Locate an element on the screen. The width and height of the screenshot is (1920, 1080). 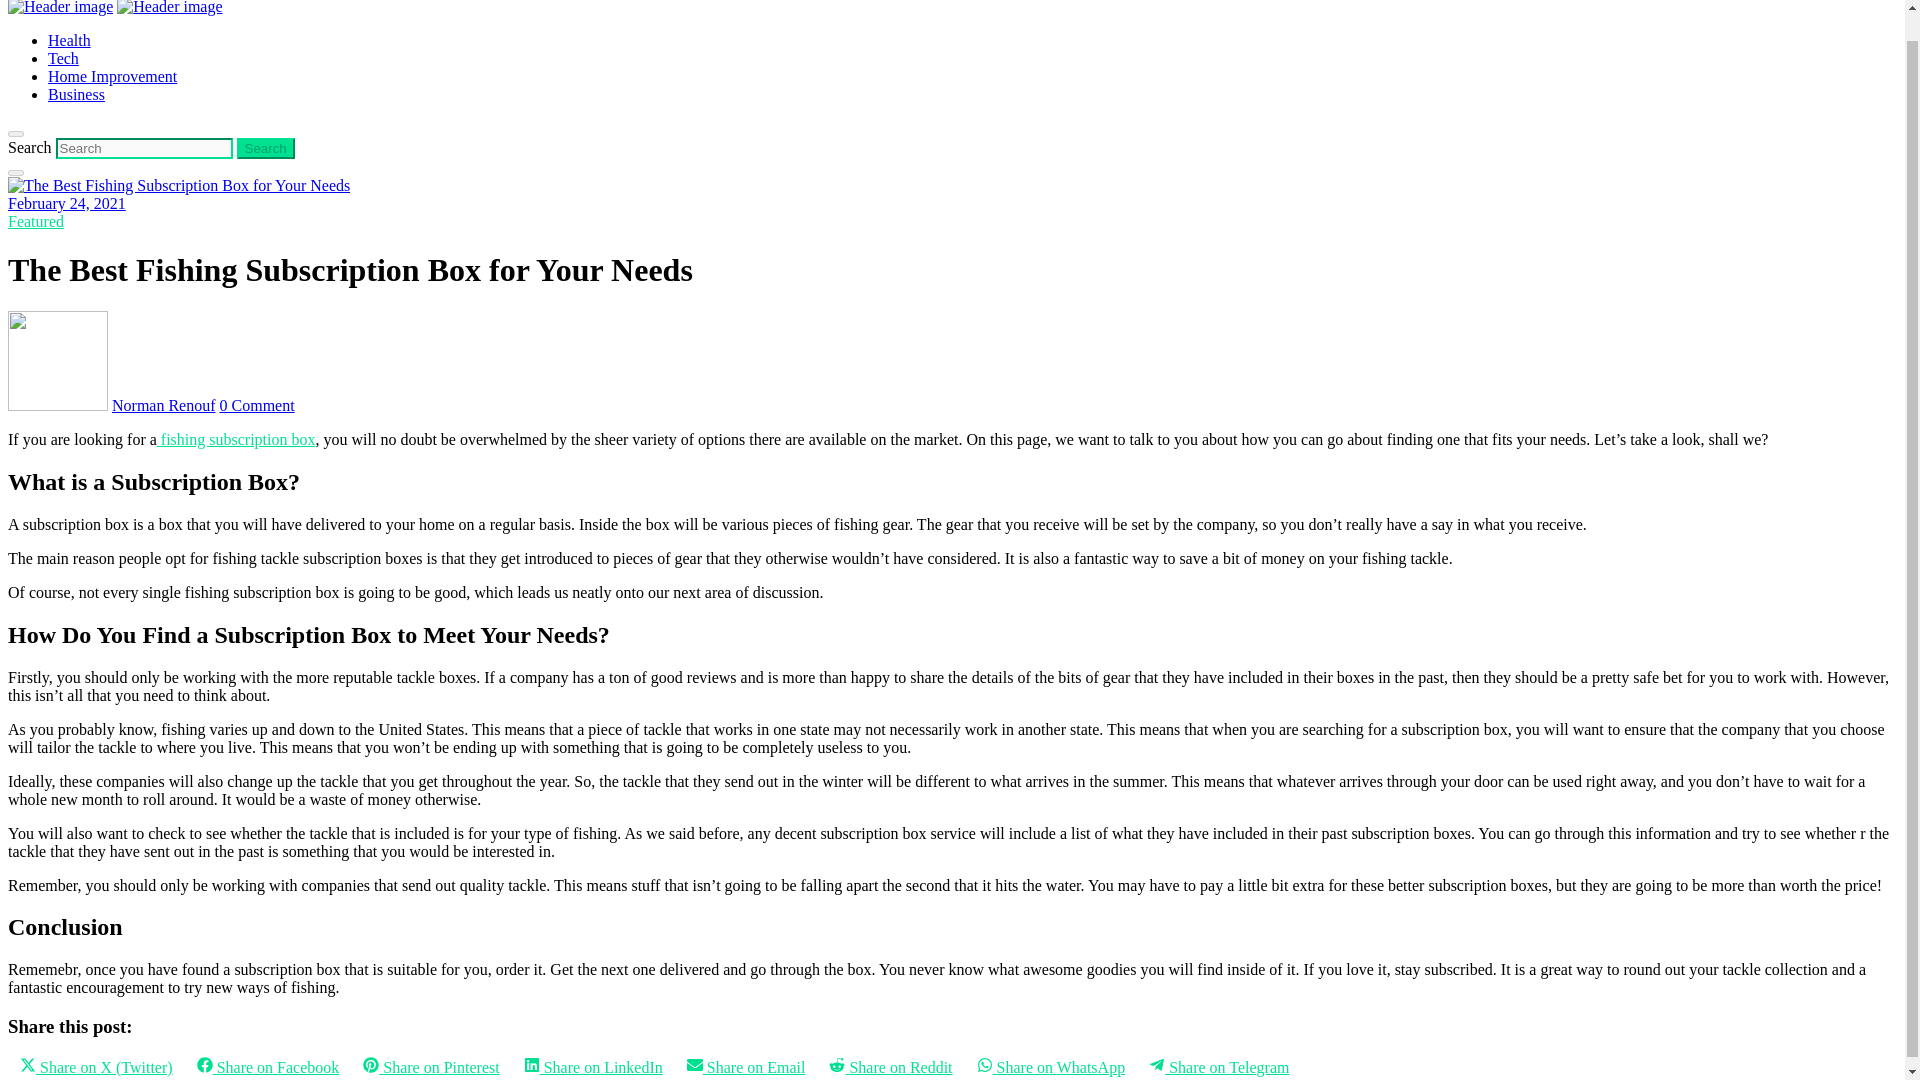
Featured is located at coordinates (35, 221).